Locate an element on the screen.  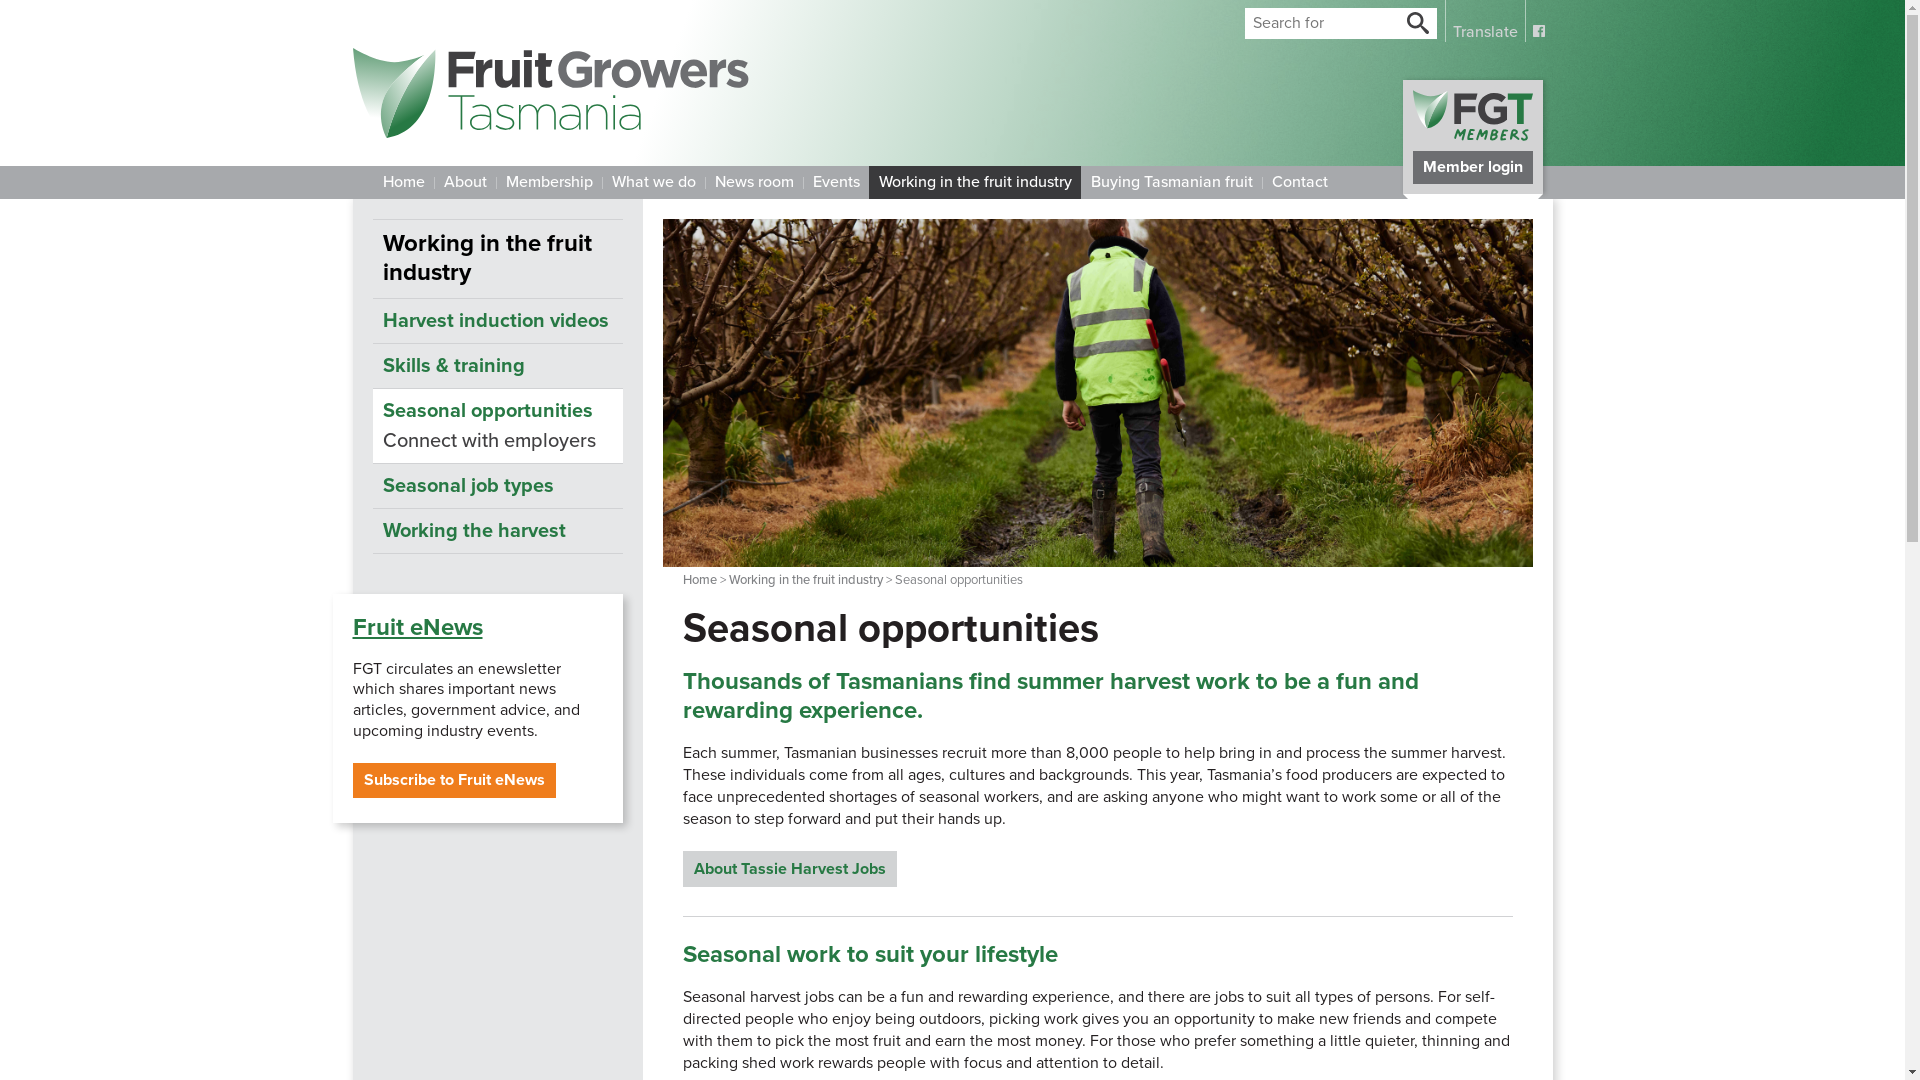
News room is located at coordinates (753, 182).